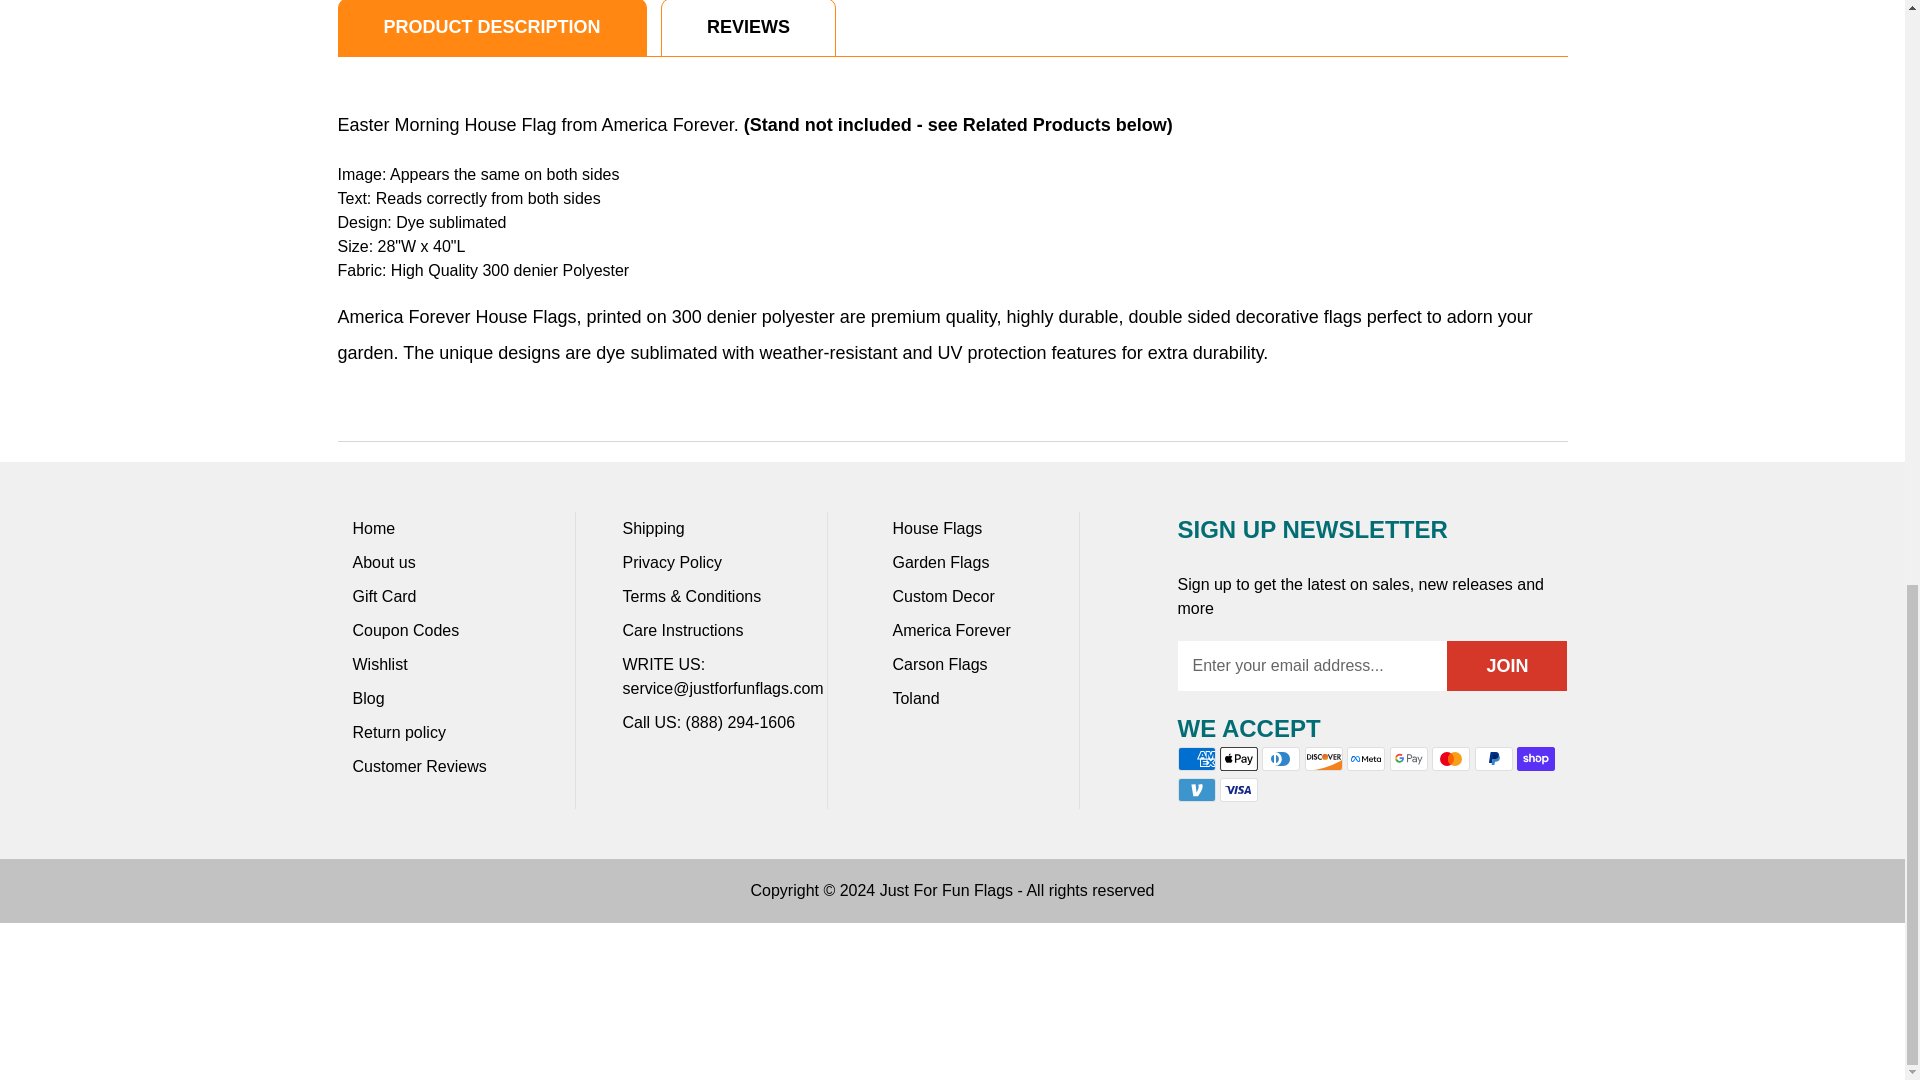 This screenshot has height=1080, width=1920. What do you see at coordinates (1409, 759) in the screenshot?
I see `Google Pay` at bounding box center [1409, 759].